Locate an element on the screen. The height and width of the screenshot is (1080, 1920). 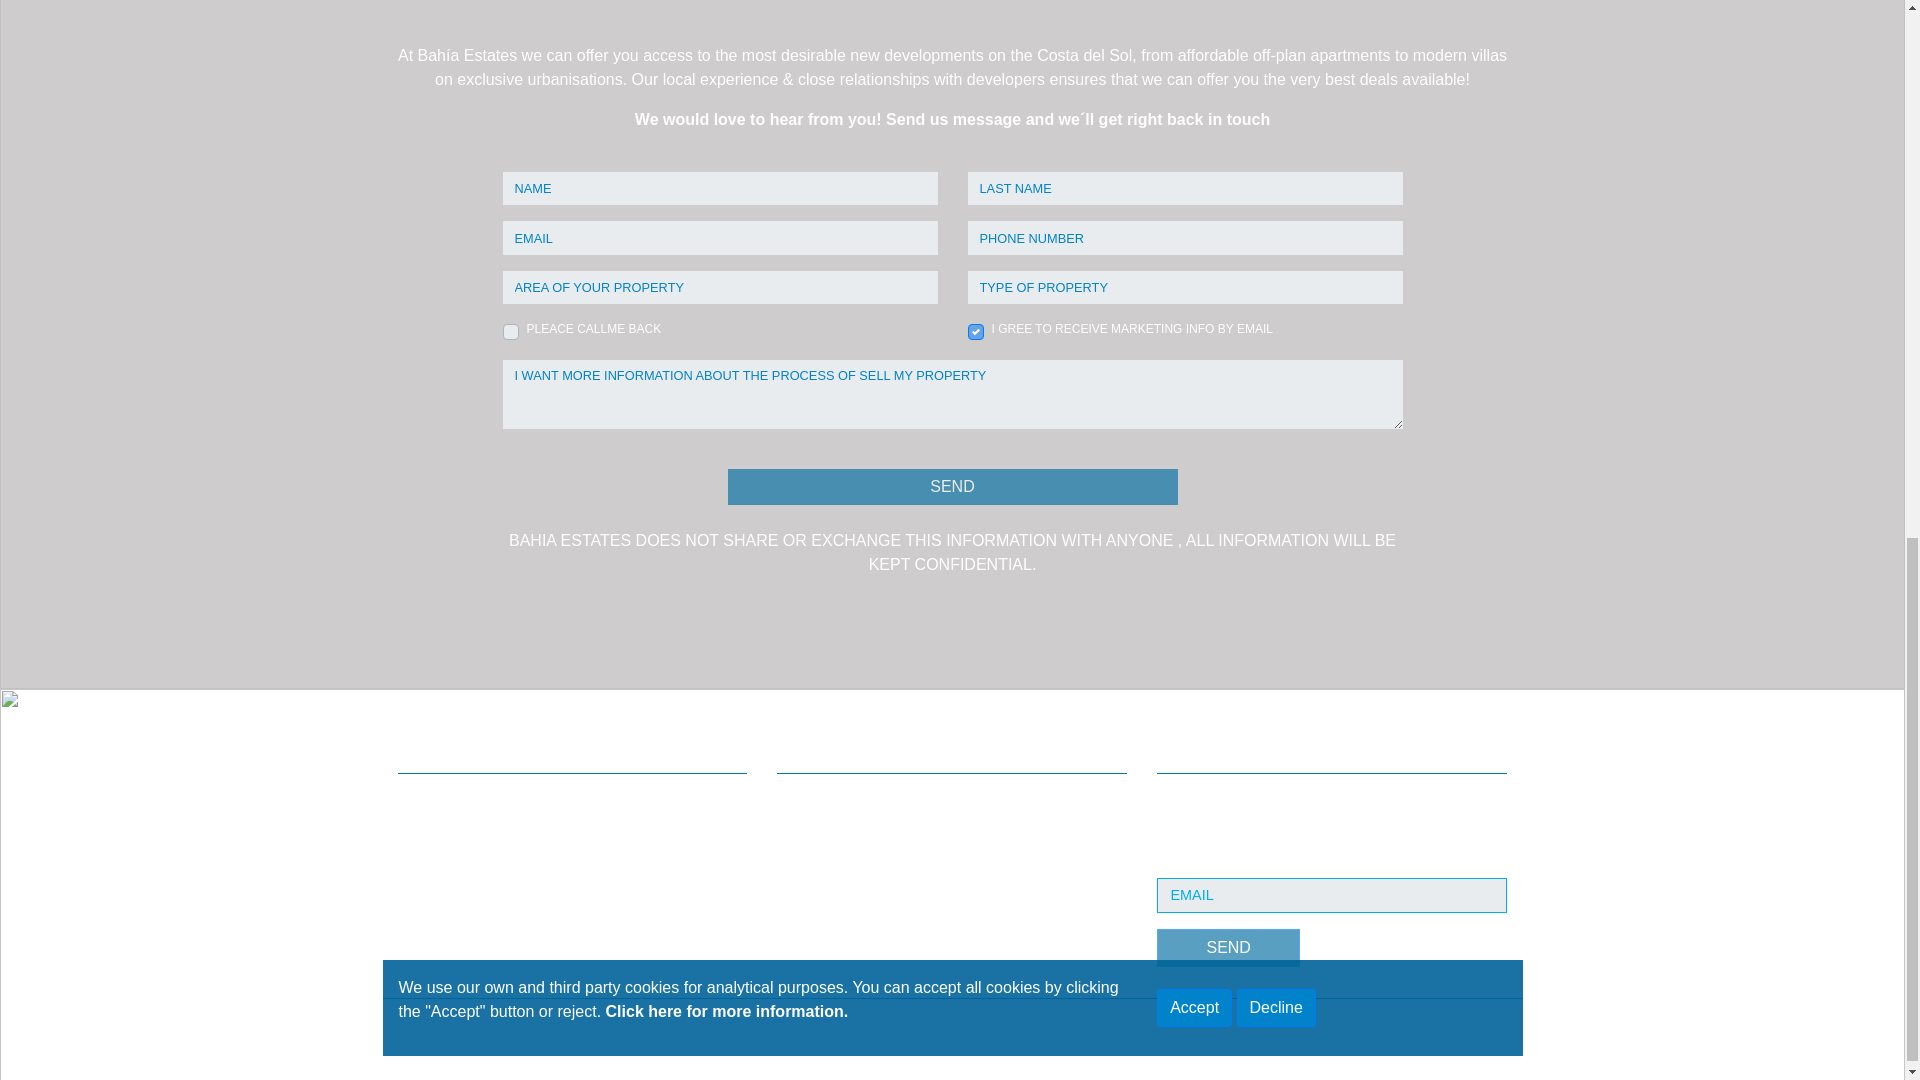
BUYING PROCESS is located at coordinates (831, 850).